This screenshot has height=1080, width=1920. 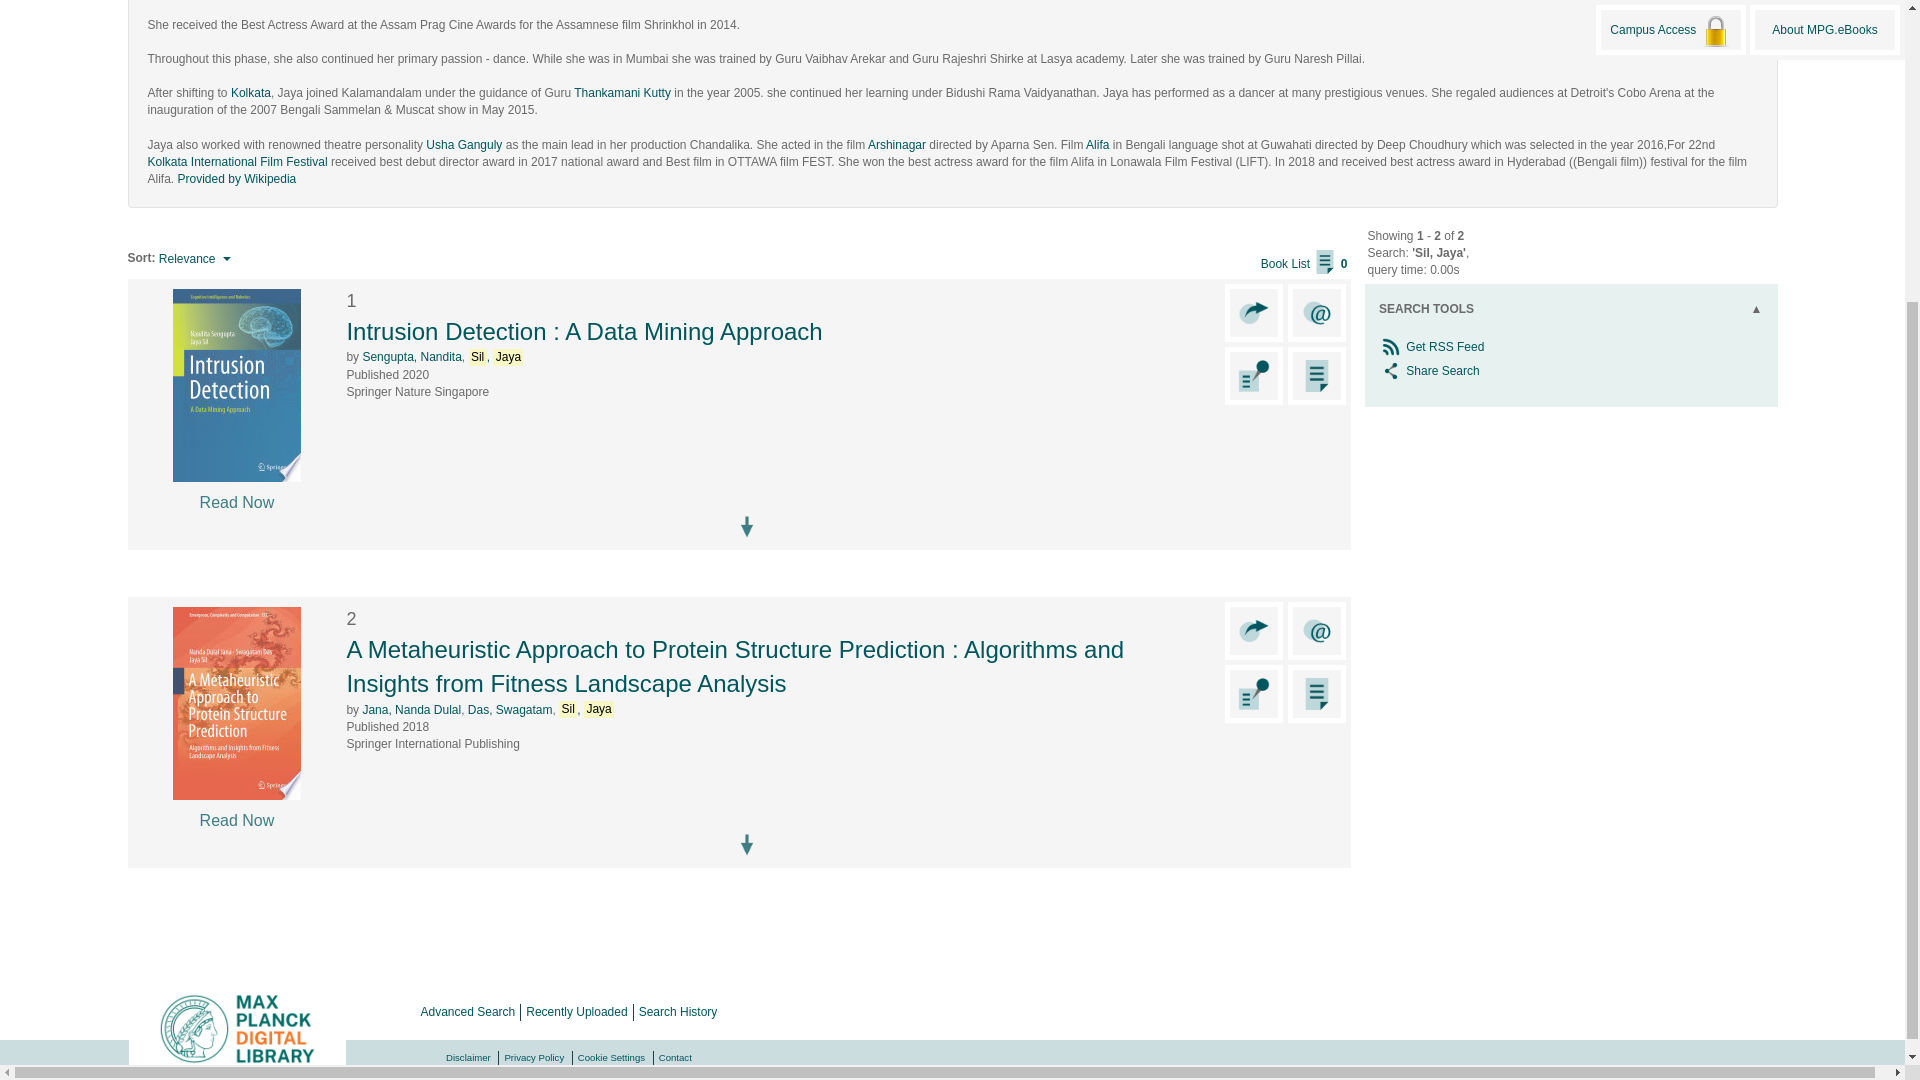 What do you see at coordinates (622, 93) in the screenshot?
I see `Thankamani Kutty` at bounding box center [622, 93].